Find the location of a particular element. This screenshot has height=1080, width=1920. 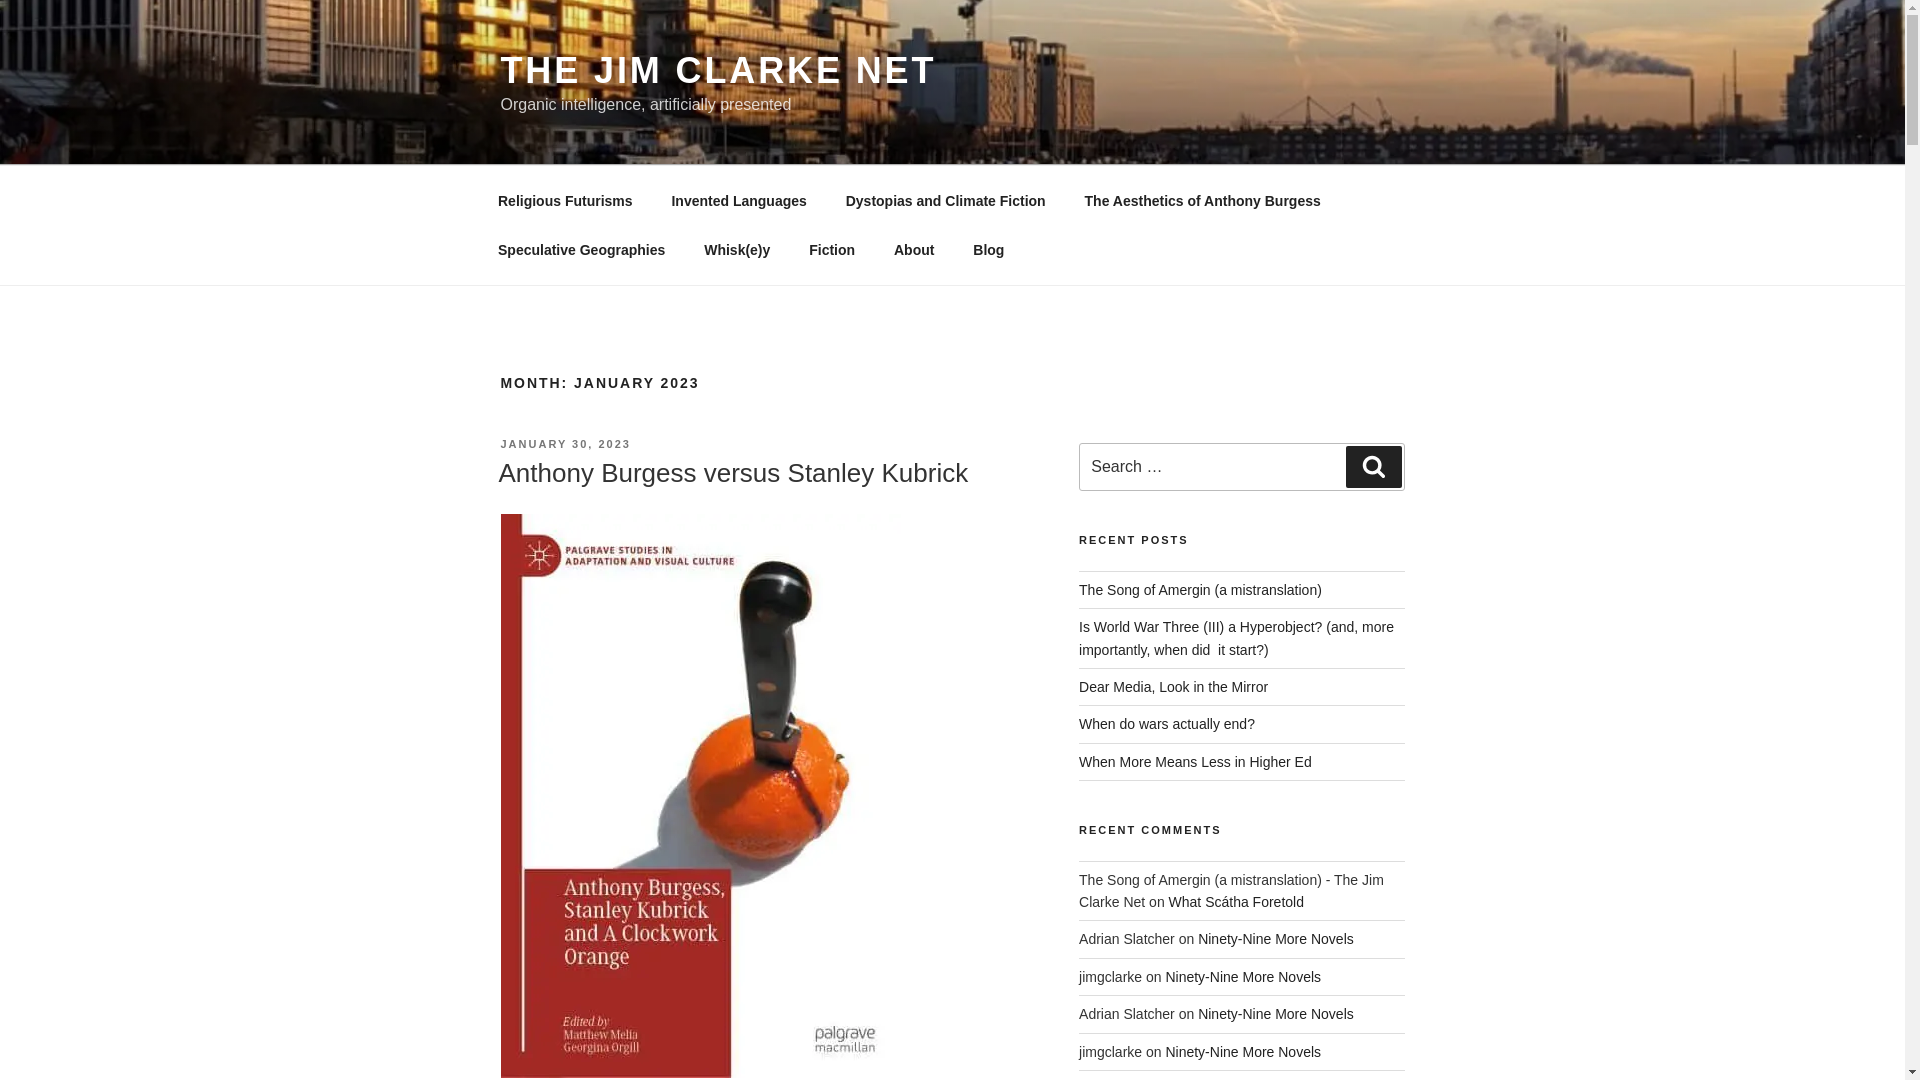

THE JIM CLARKE NET is located at coordinates (718, 70).